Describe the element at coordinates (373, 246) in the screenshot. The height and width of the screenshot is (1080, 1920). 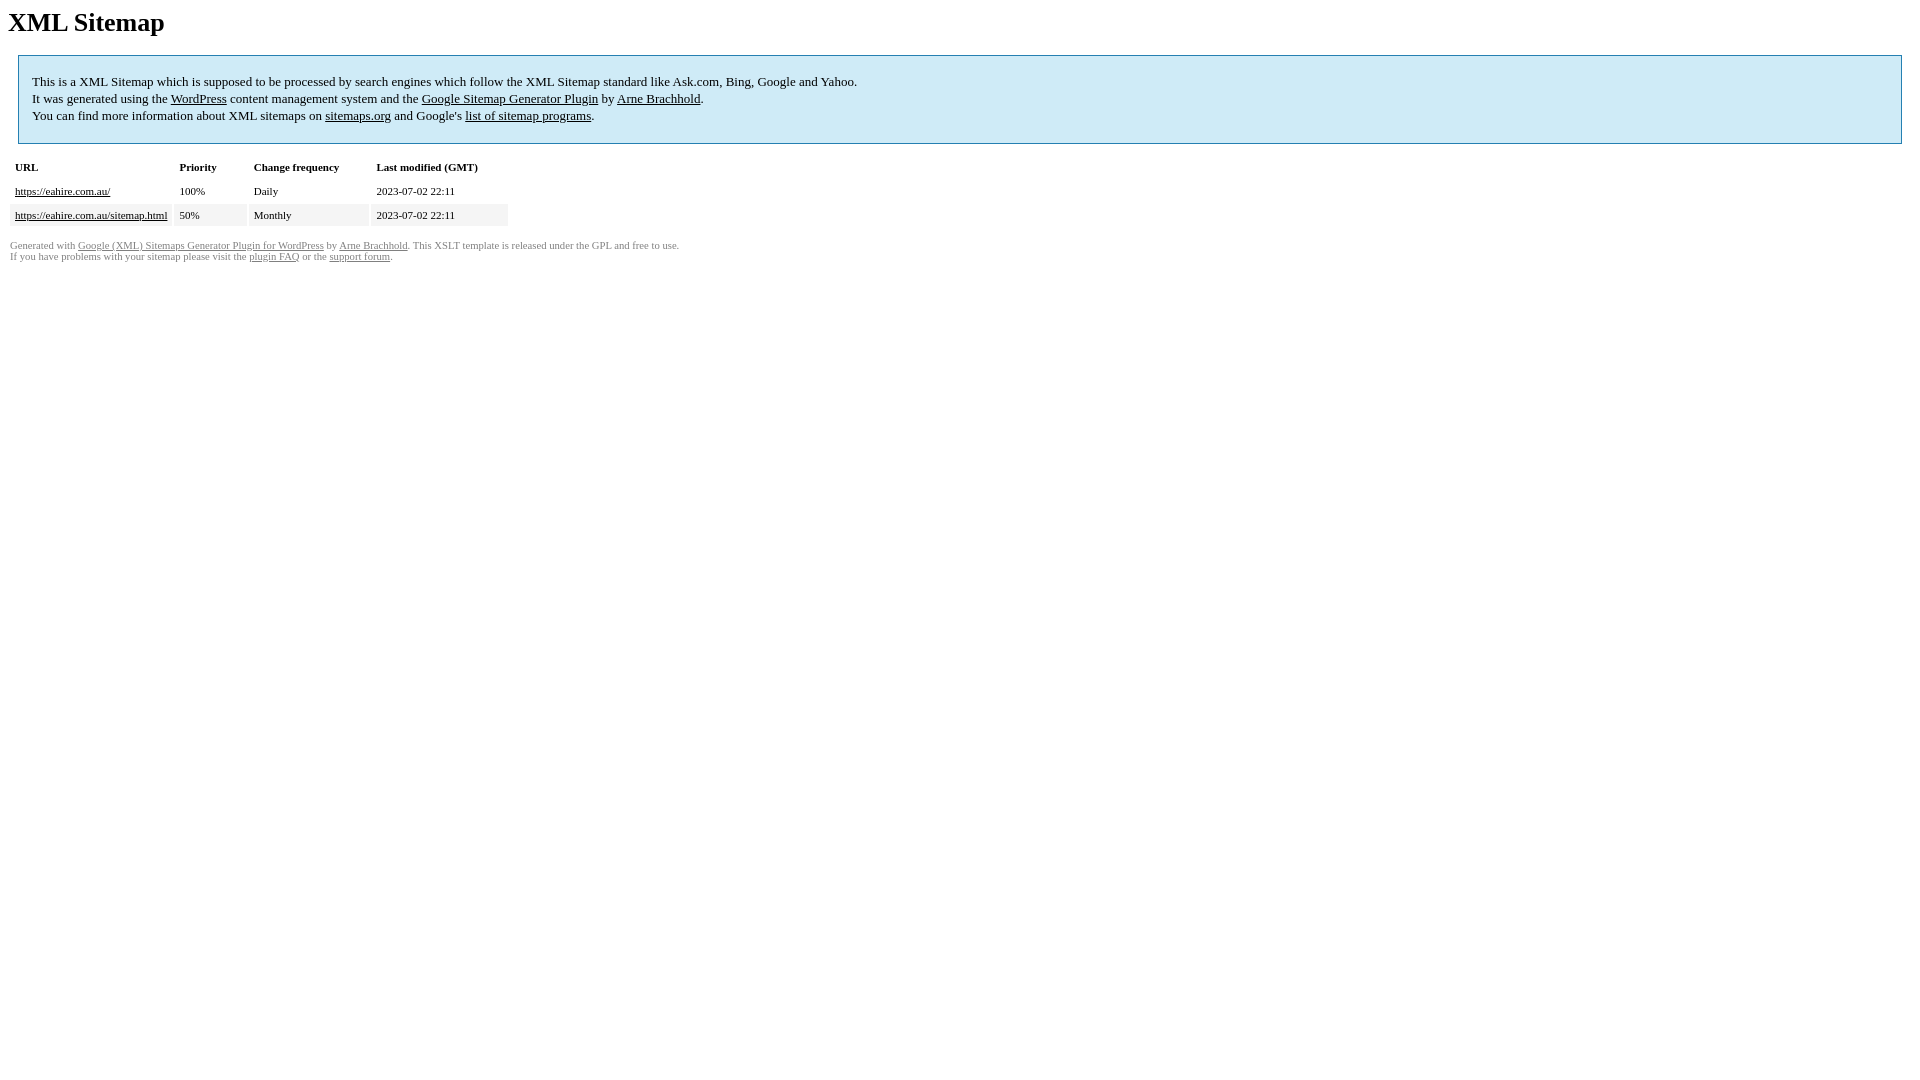
I see `Arne Brachhold` at that location.